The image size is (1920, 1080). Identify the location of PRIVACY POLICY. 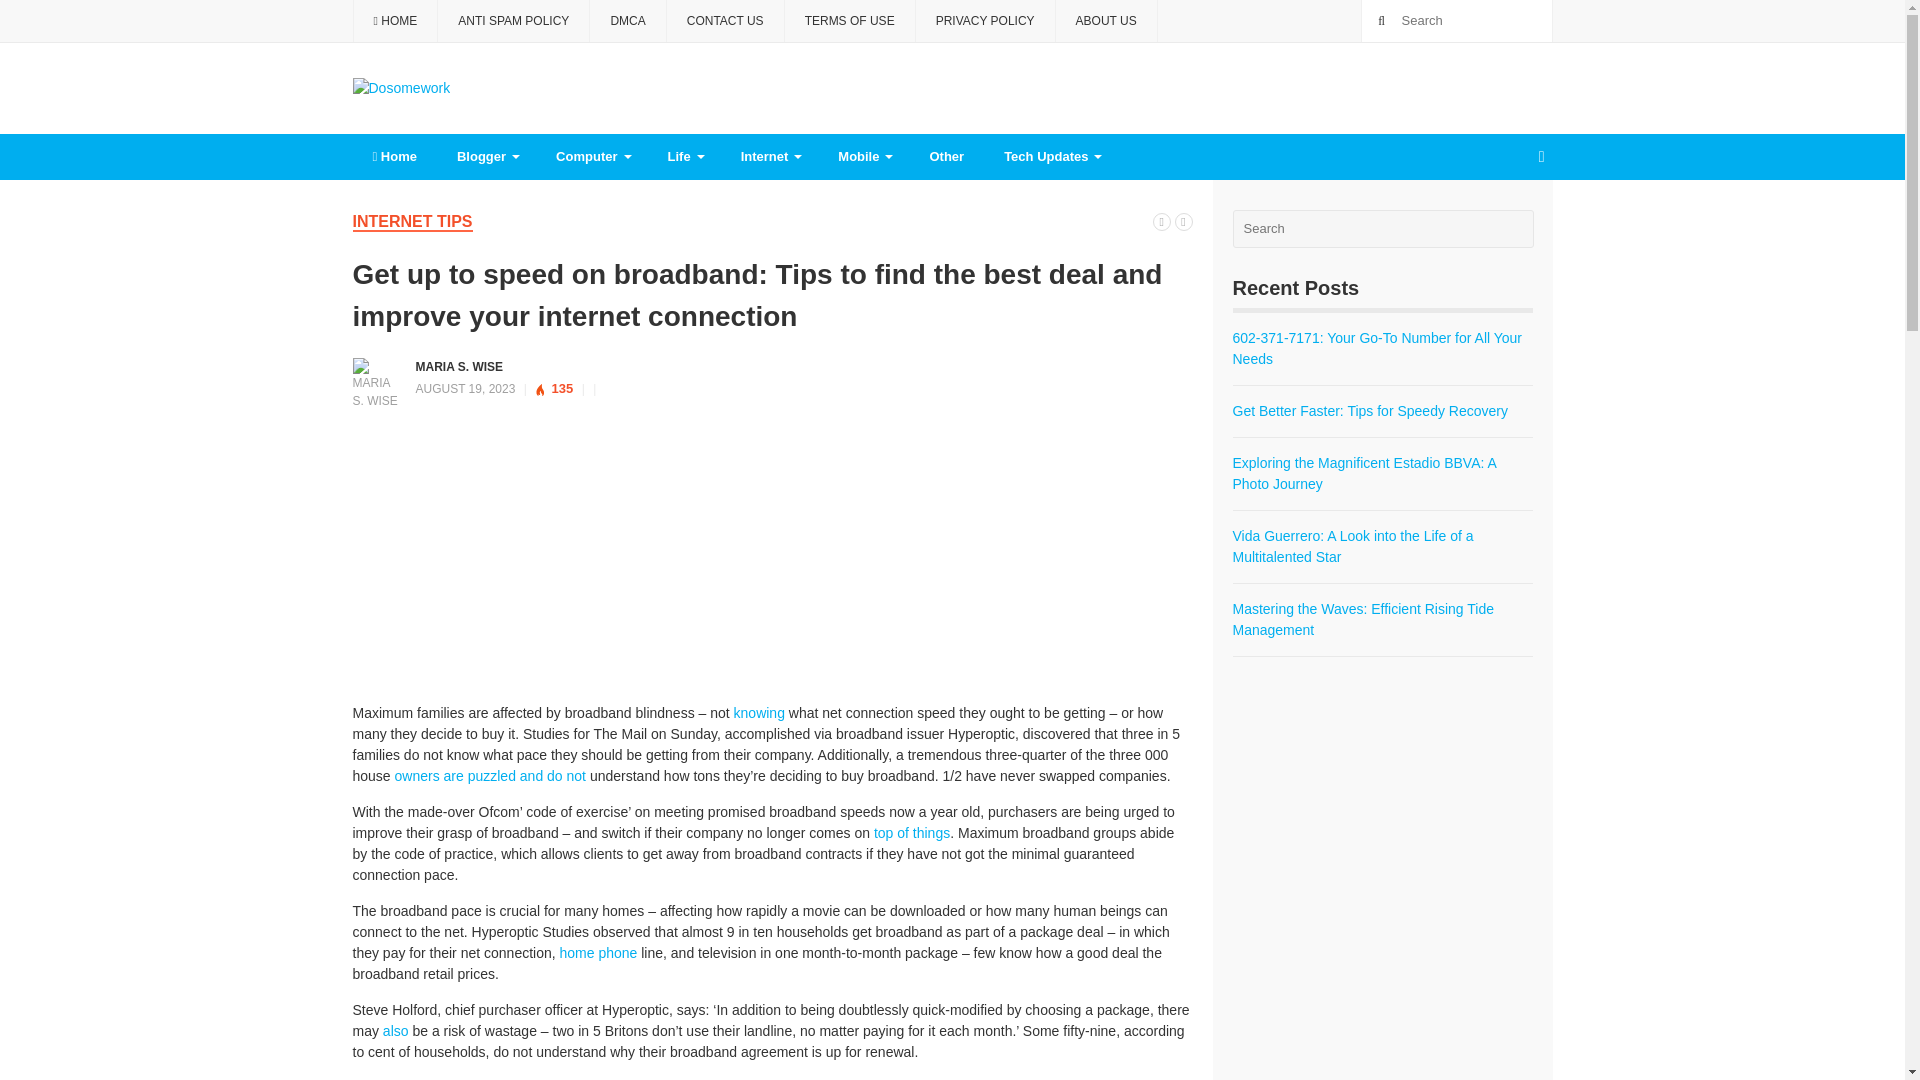
(986, 21).